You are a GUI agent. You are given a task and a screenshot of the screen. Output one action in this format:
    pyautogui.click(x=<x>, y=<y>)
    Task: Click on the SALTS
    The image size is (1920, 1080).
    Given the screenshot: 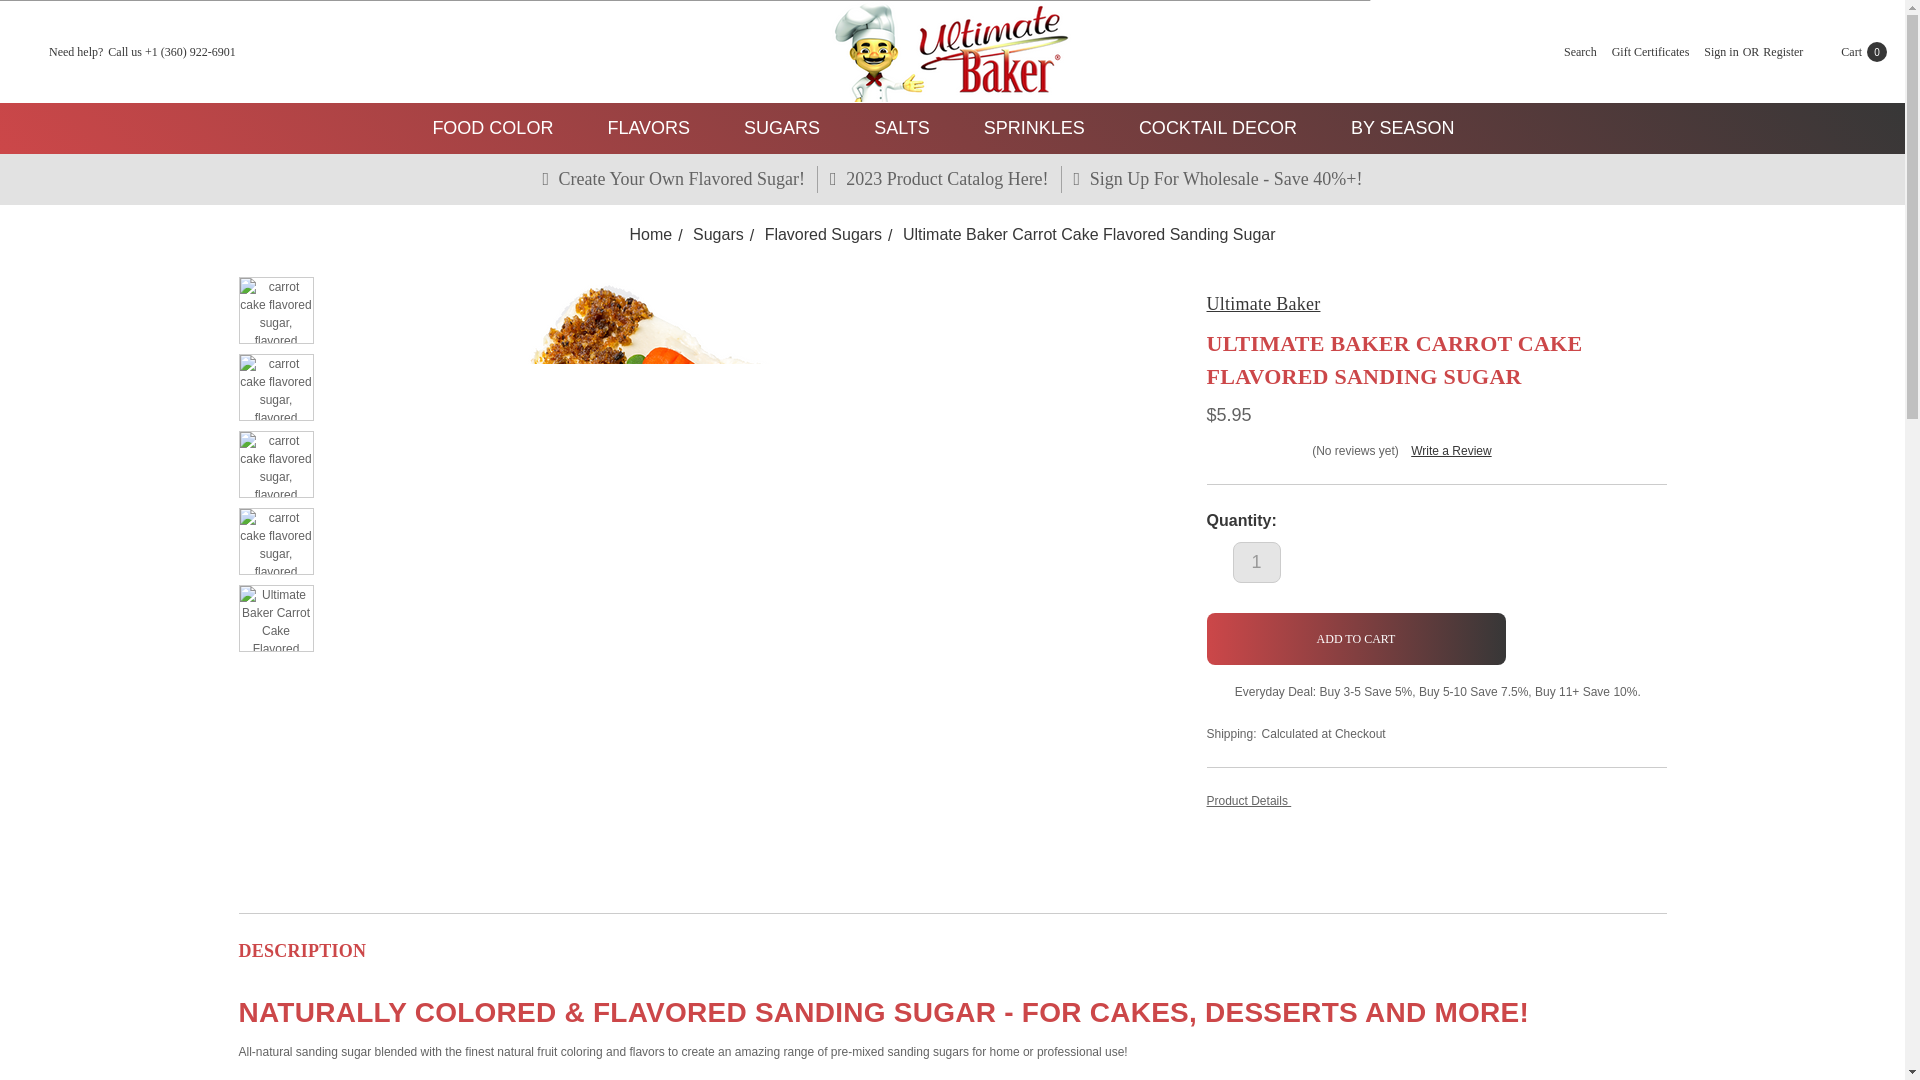 What is the action you would take?
    pyautogui.click(x=910, y=128)
    